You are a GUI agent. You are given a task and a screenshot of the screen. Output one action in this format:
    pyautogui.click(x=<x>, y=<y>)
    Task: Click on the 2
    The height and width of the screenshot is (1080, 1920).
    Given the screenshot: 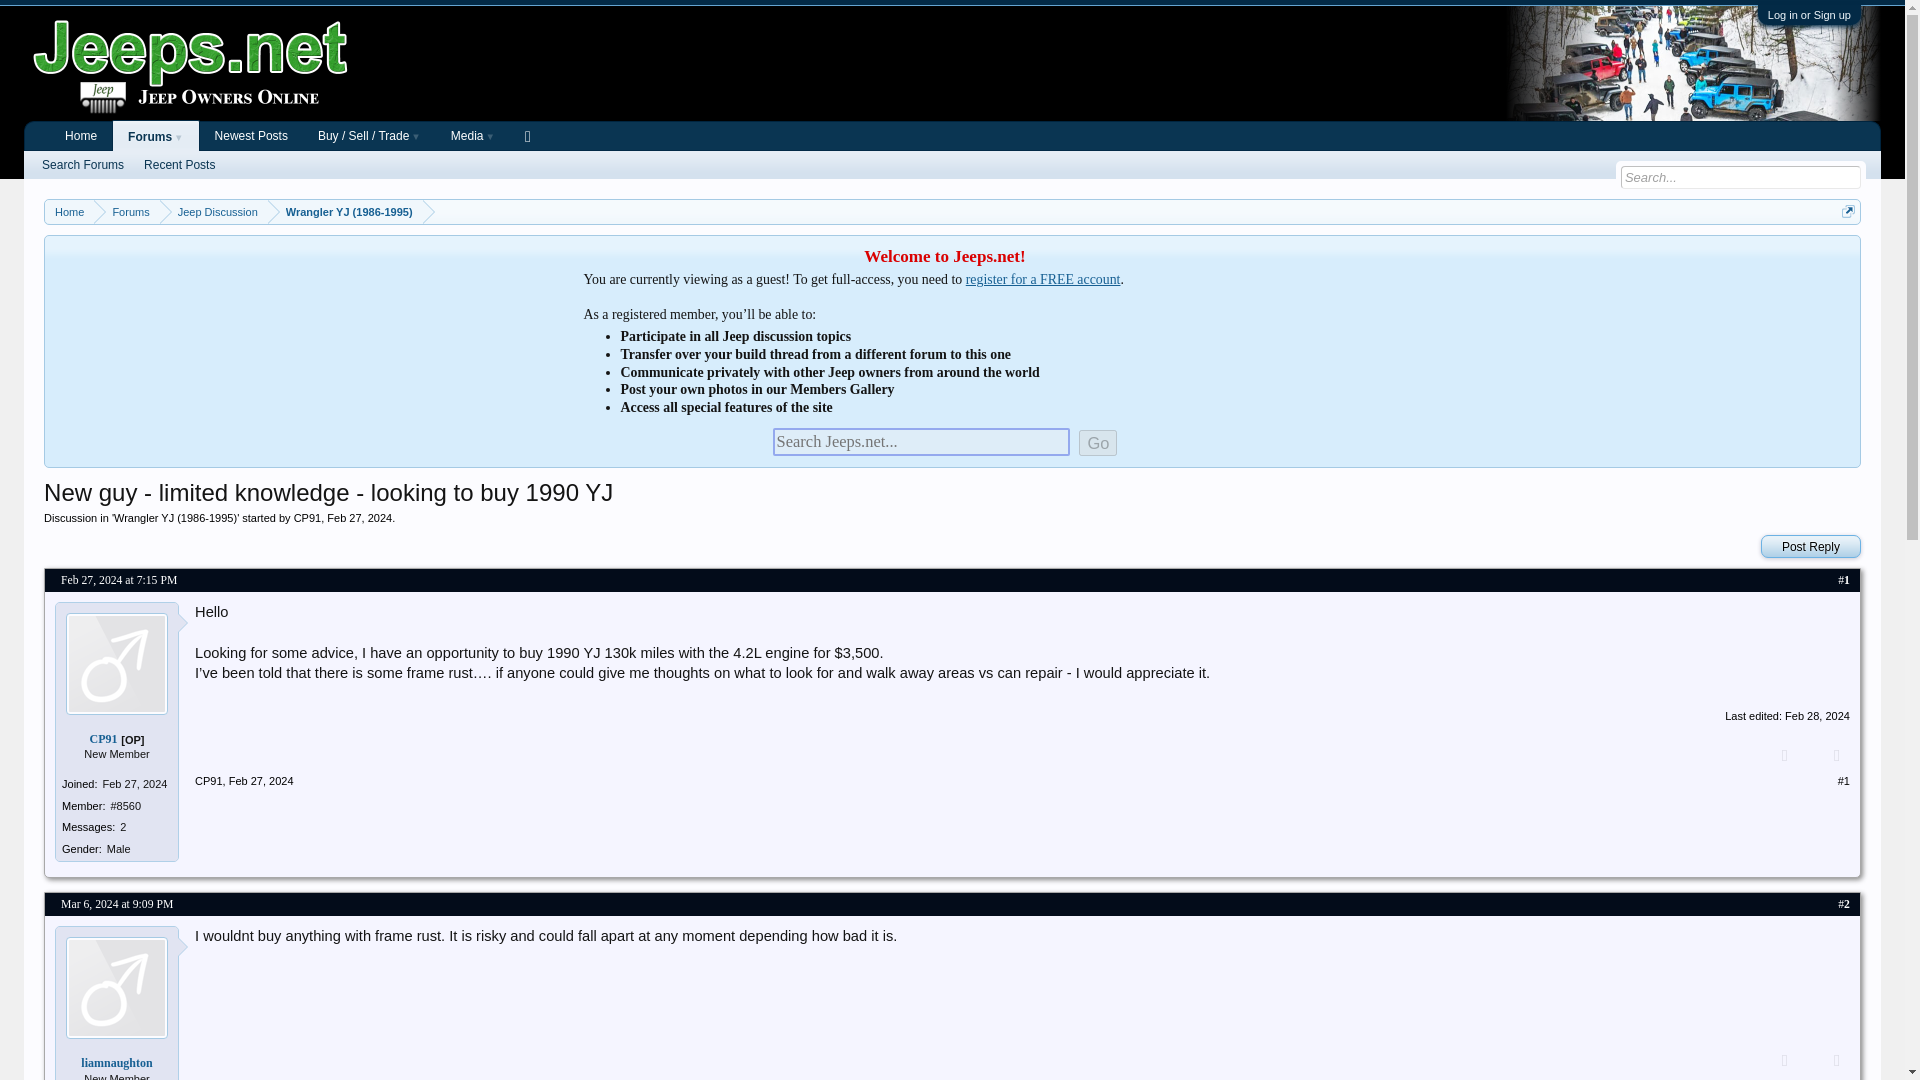 What is the action you would take?
    pyautogui.click(x=1846, y=904)
    